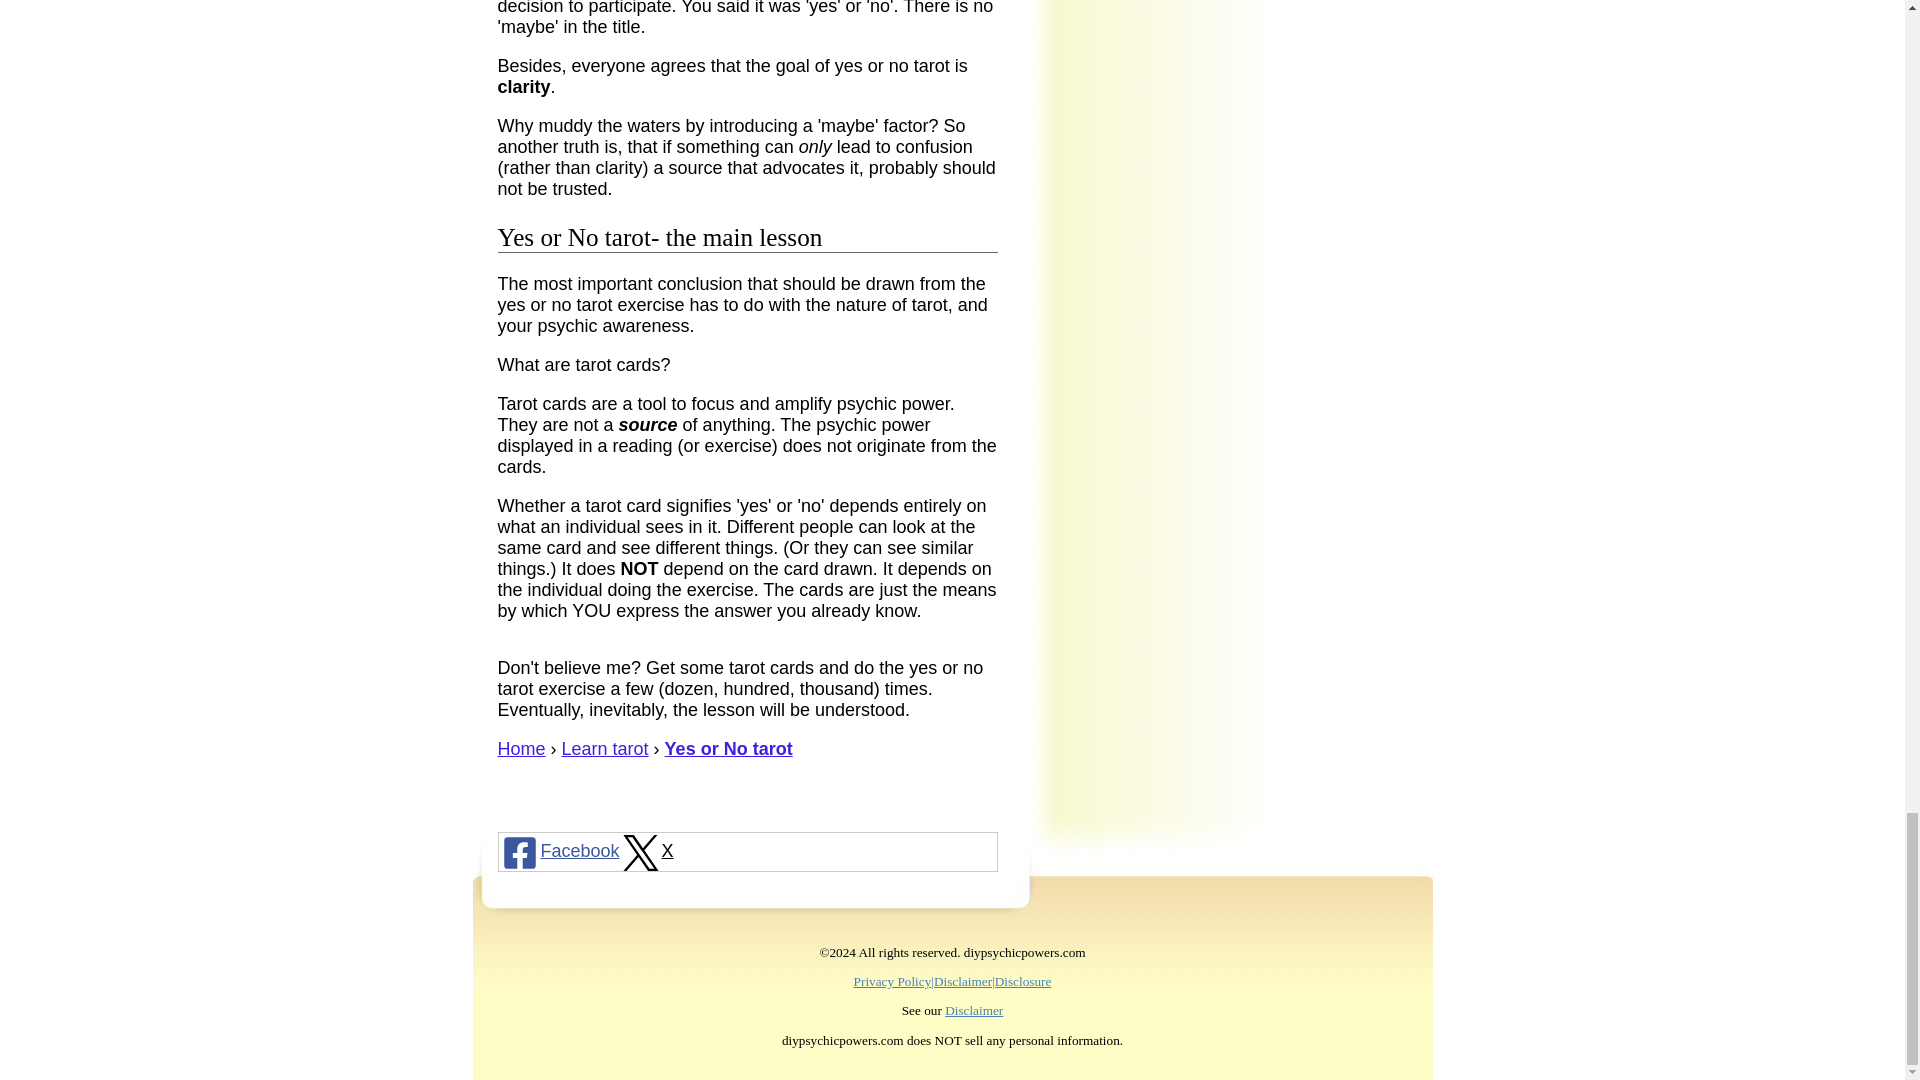 This screenshot has height=1080, width=1920. Describe the element at coordinates (973, 1010) in the screenshot. I see `Disclaimer` at that location.